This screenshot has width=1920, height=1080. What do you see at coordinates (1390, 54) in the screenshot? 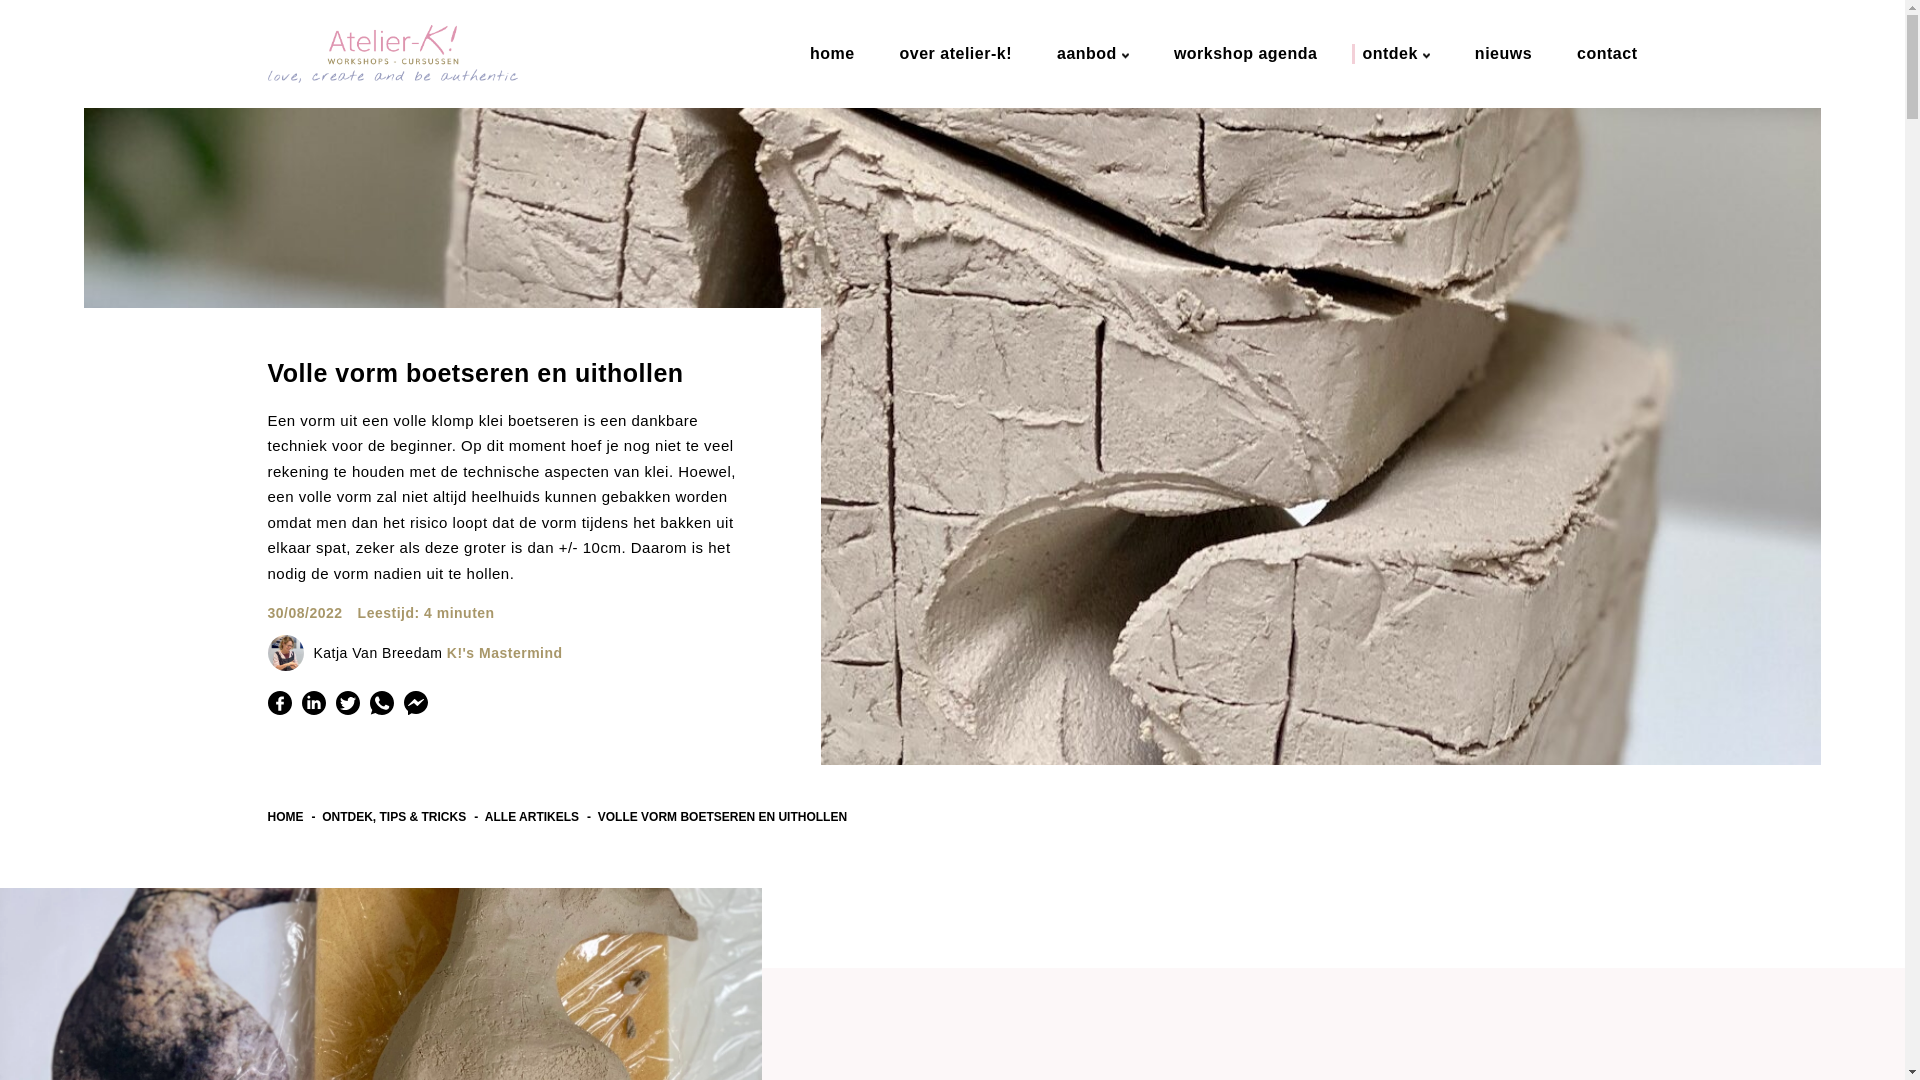
I see `ontdek` at bounding box center [1390, 54].